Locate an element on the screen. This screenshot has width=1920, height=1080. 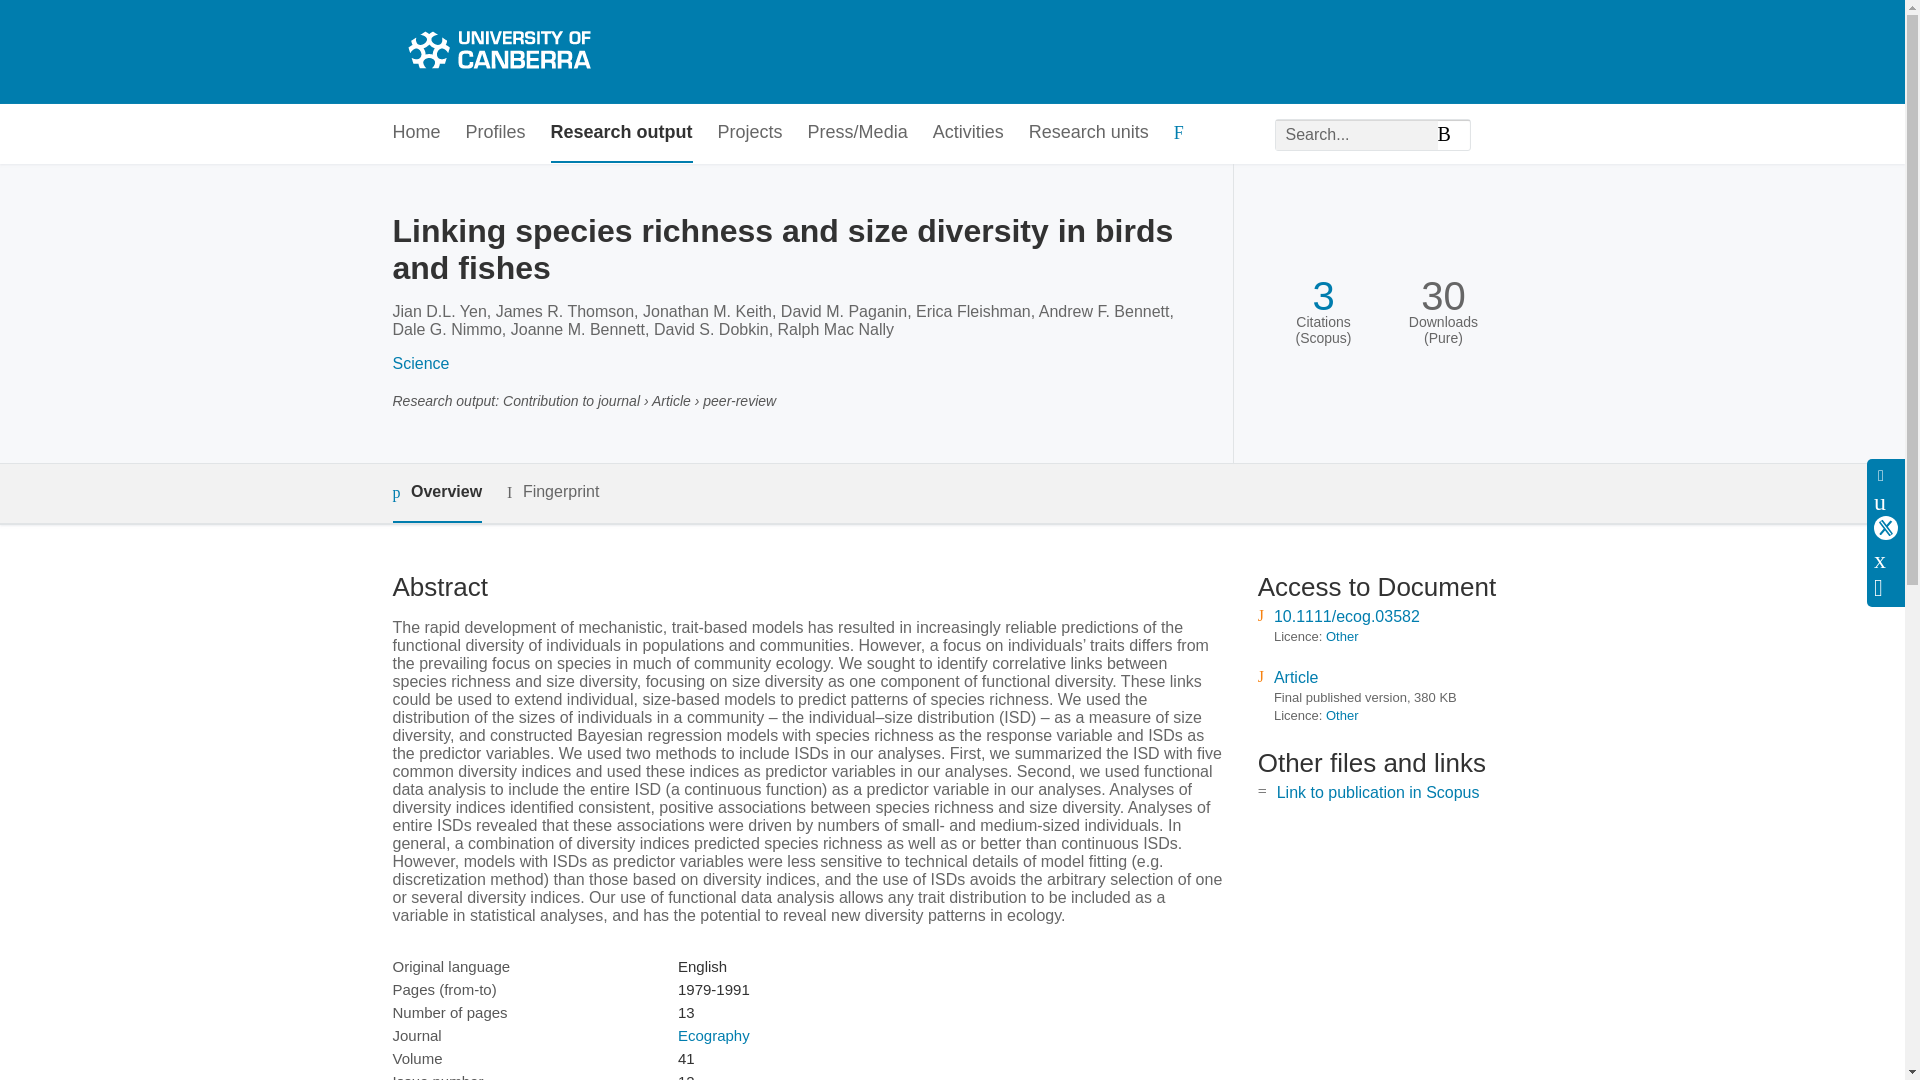
Fingerprint is located at coordinates (552, 492).